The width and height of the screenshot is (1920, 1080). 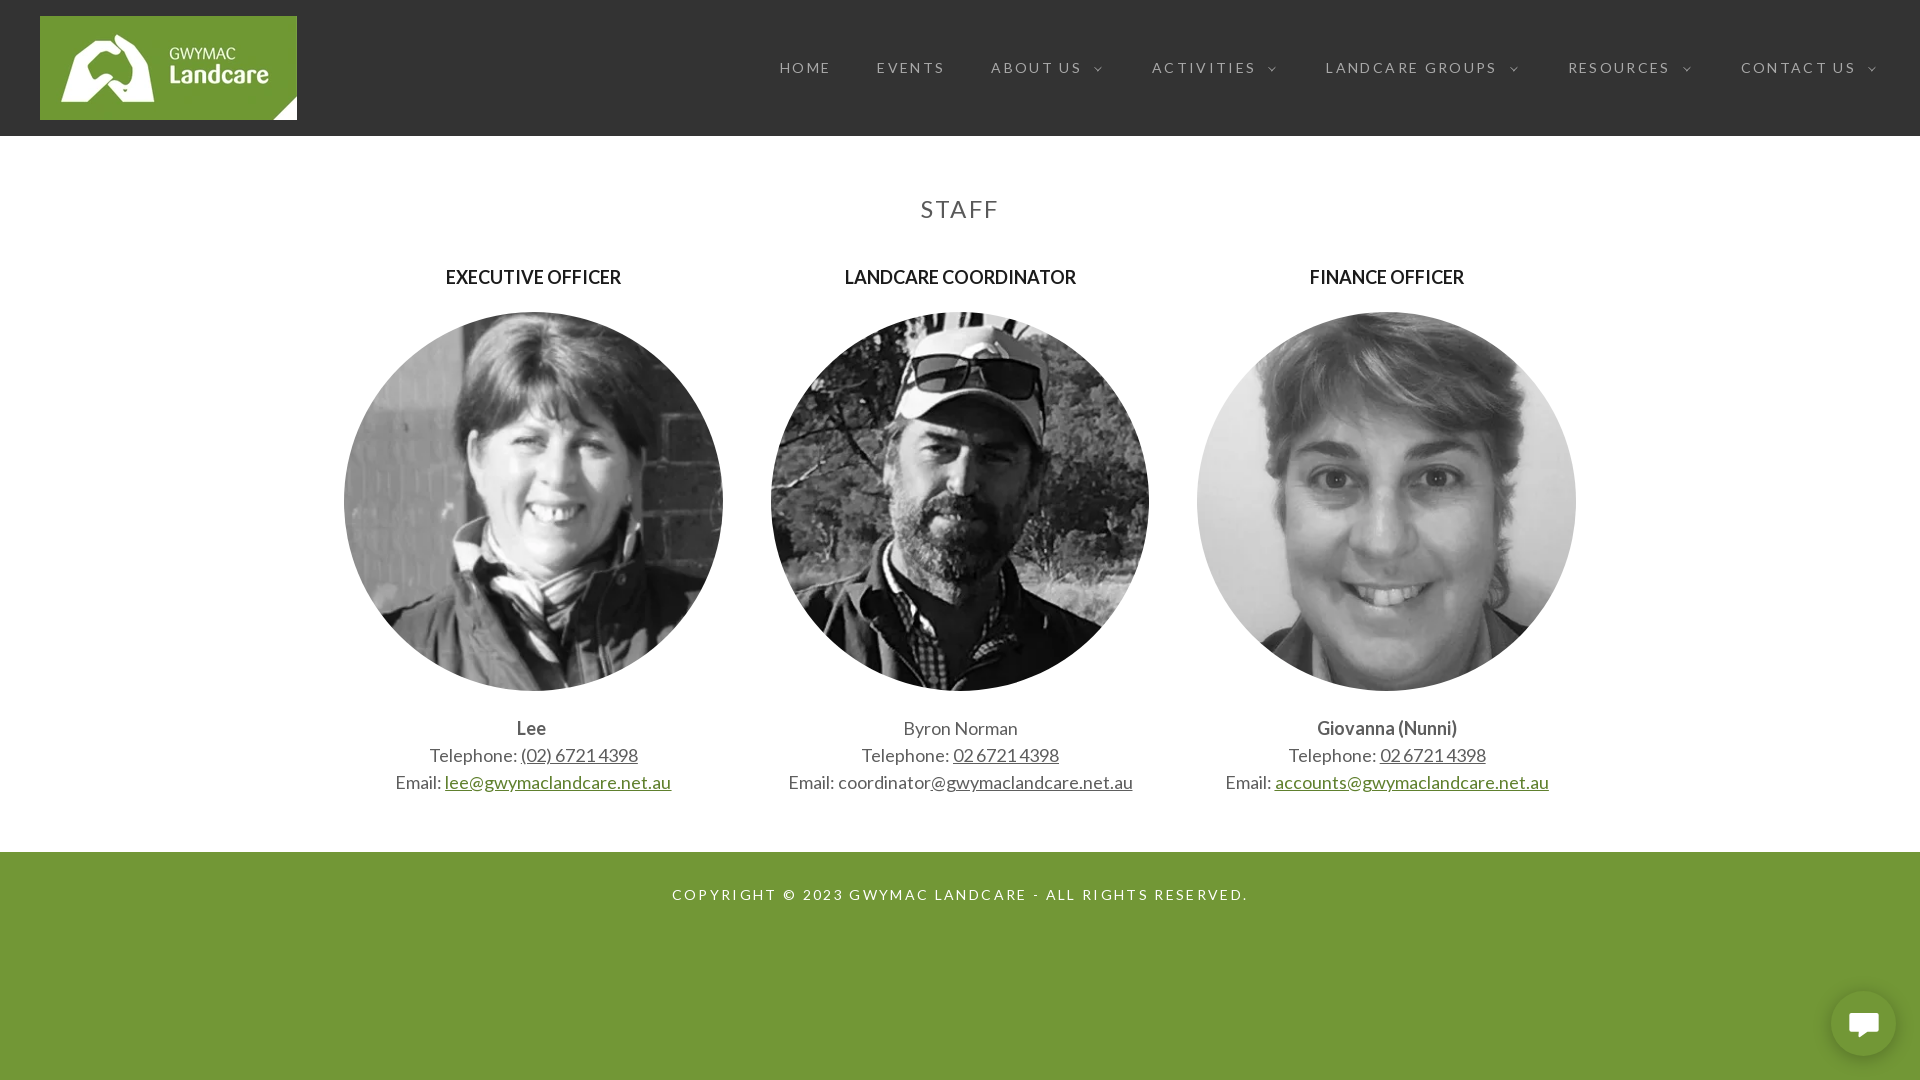 What do you see at coordinates (558, 782) in the screenshot?
I see `lee@gwymaclandcare.net.au` at bounding box center [558, 782].